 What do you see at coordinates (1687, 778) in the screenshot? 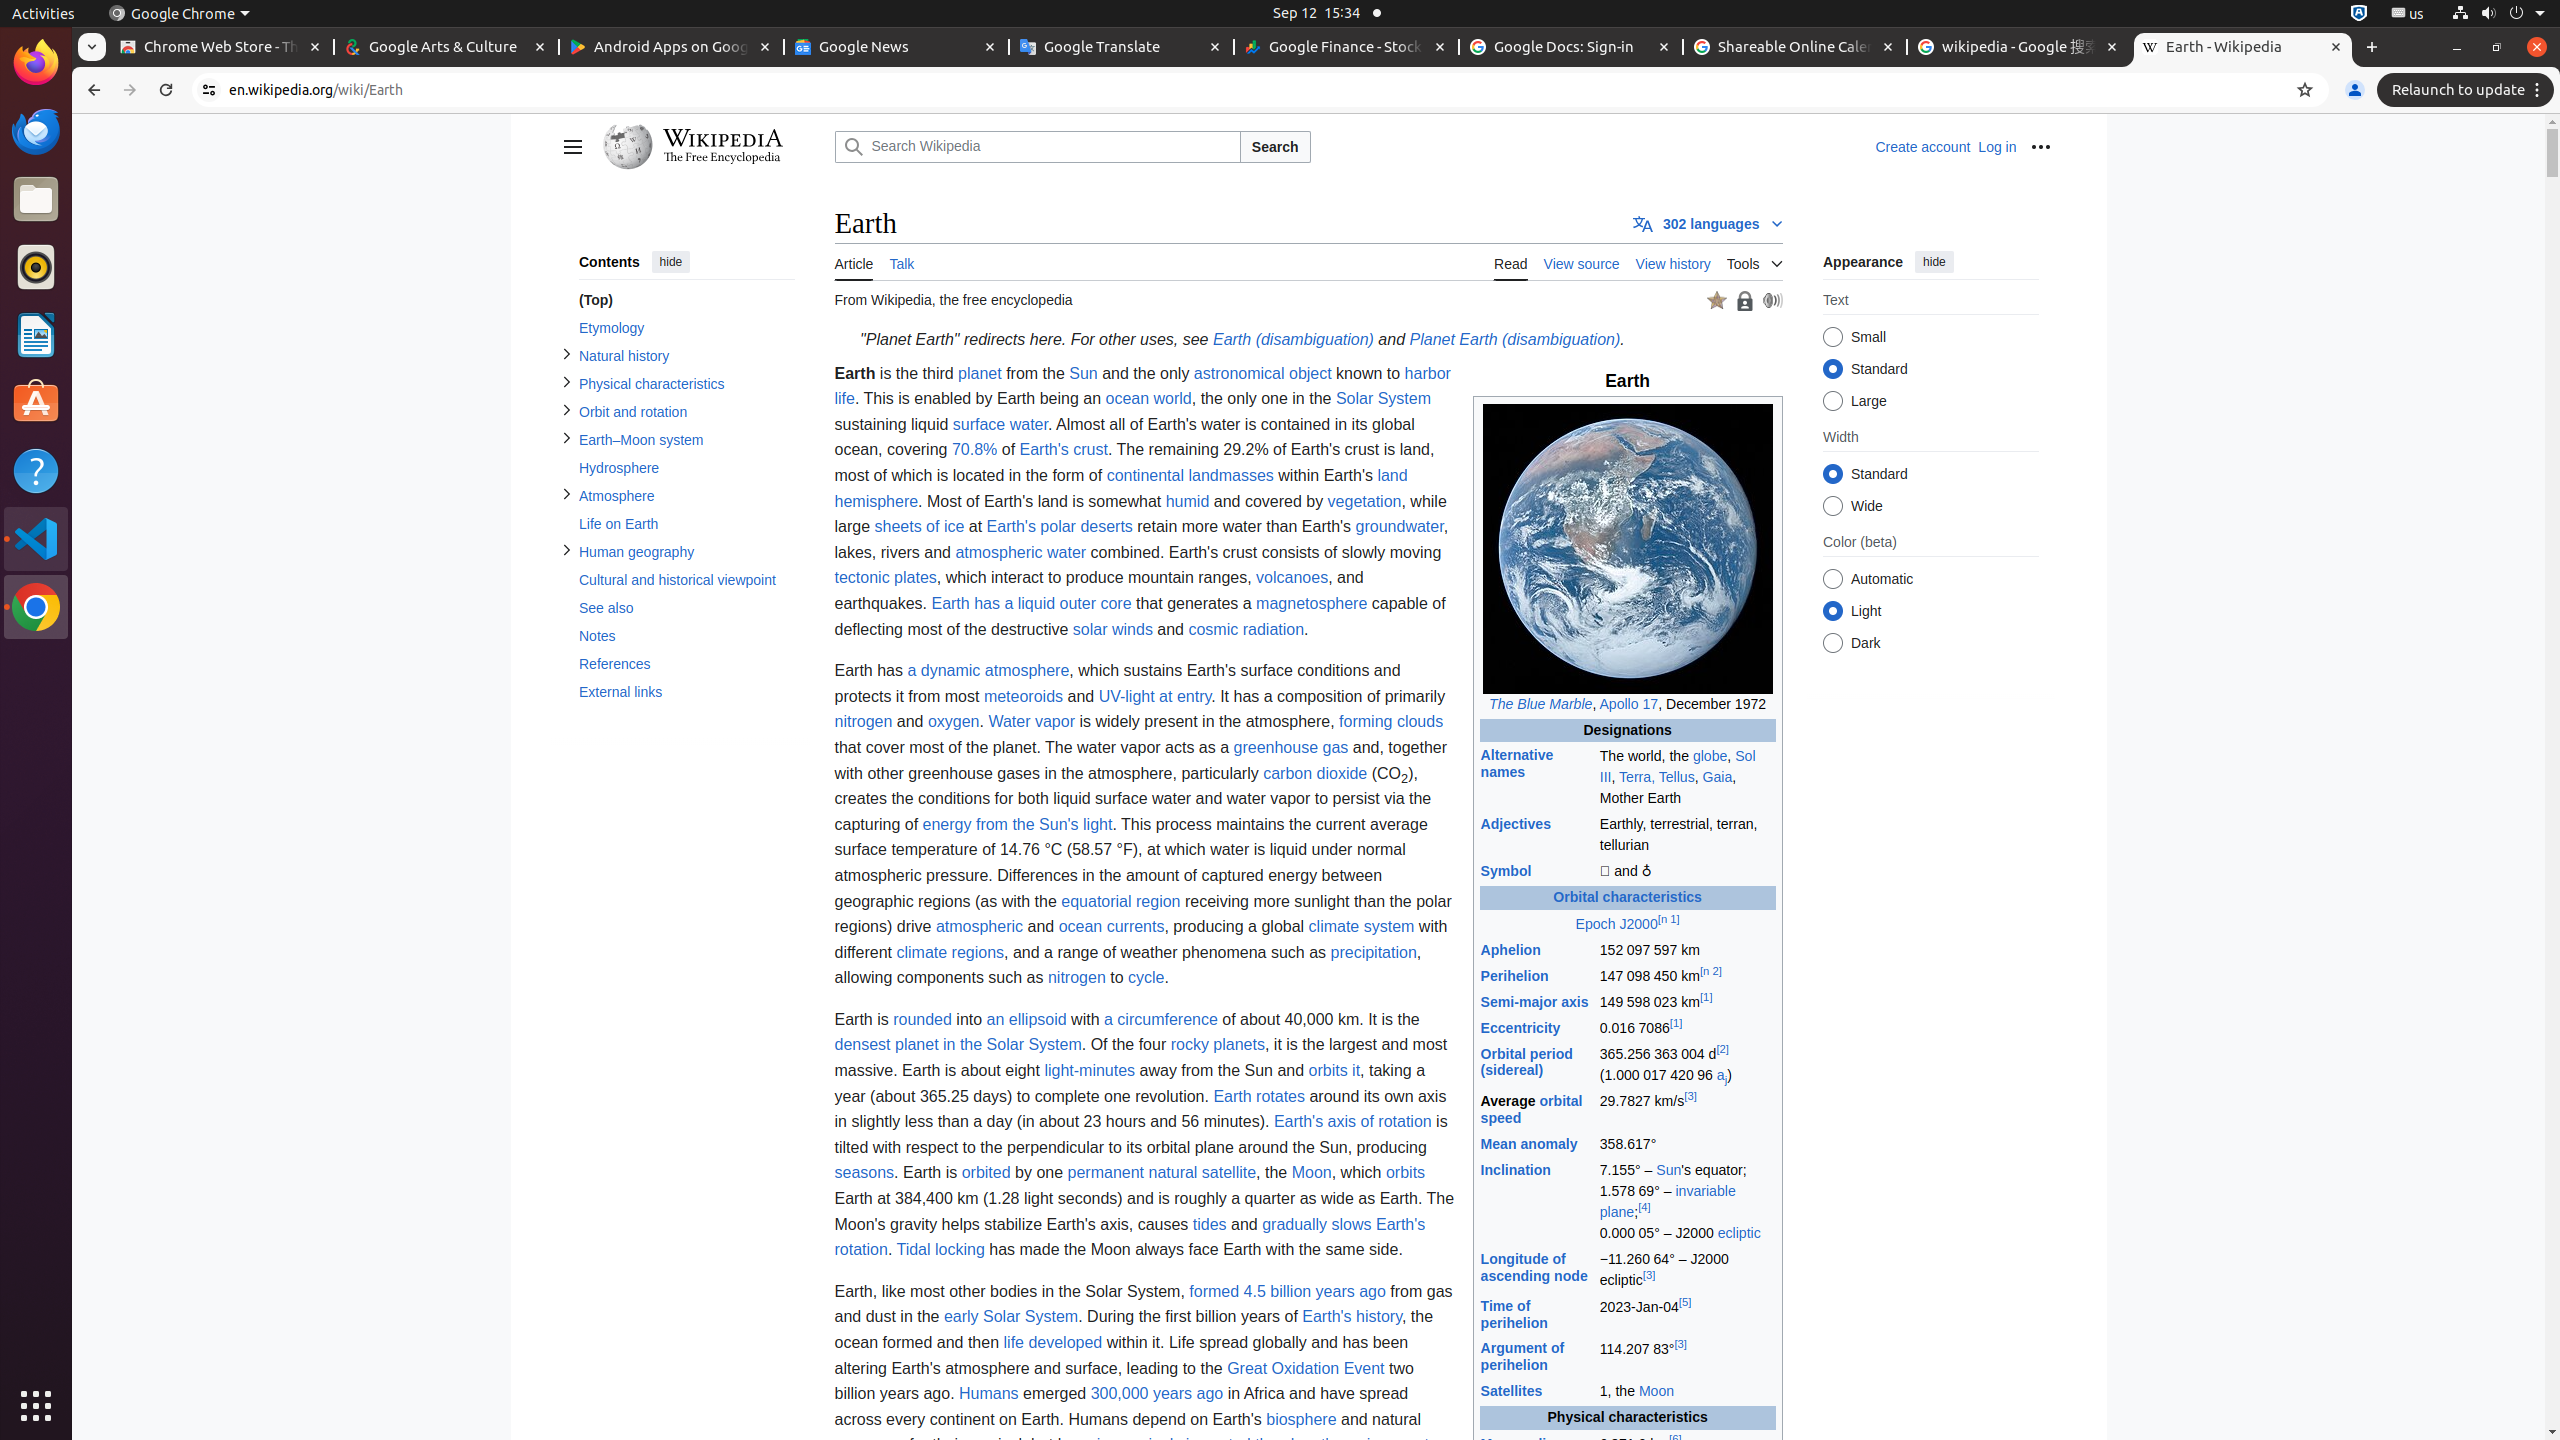
I see `The world, the globe, Sol III, Terra, Tellus, Gaia, Mother Earth` at bounding box center [1687, 778].